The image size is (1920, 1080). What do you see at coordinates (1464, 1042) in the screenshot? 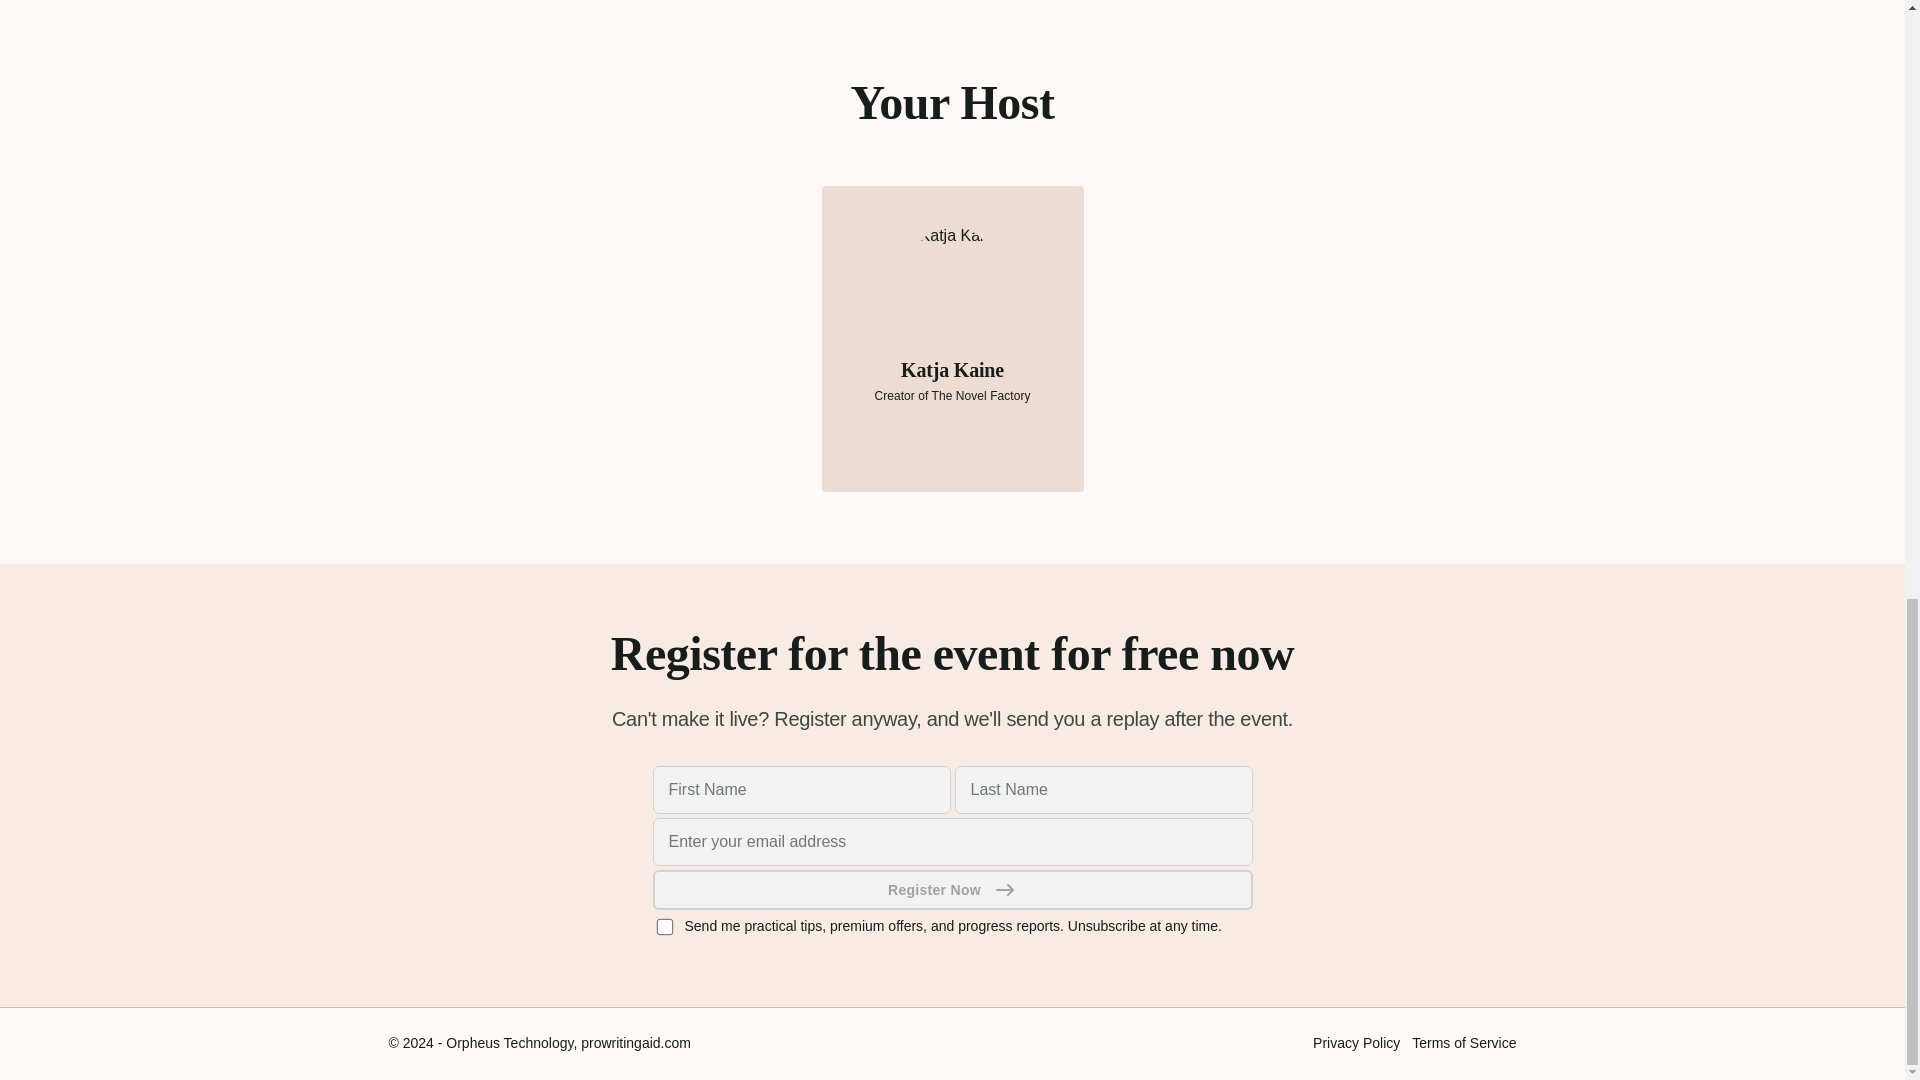
I see `Terms of Service` at bounding box center [1464, 1042].